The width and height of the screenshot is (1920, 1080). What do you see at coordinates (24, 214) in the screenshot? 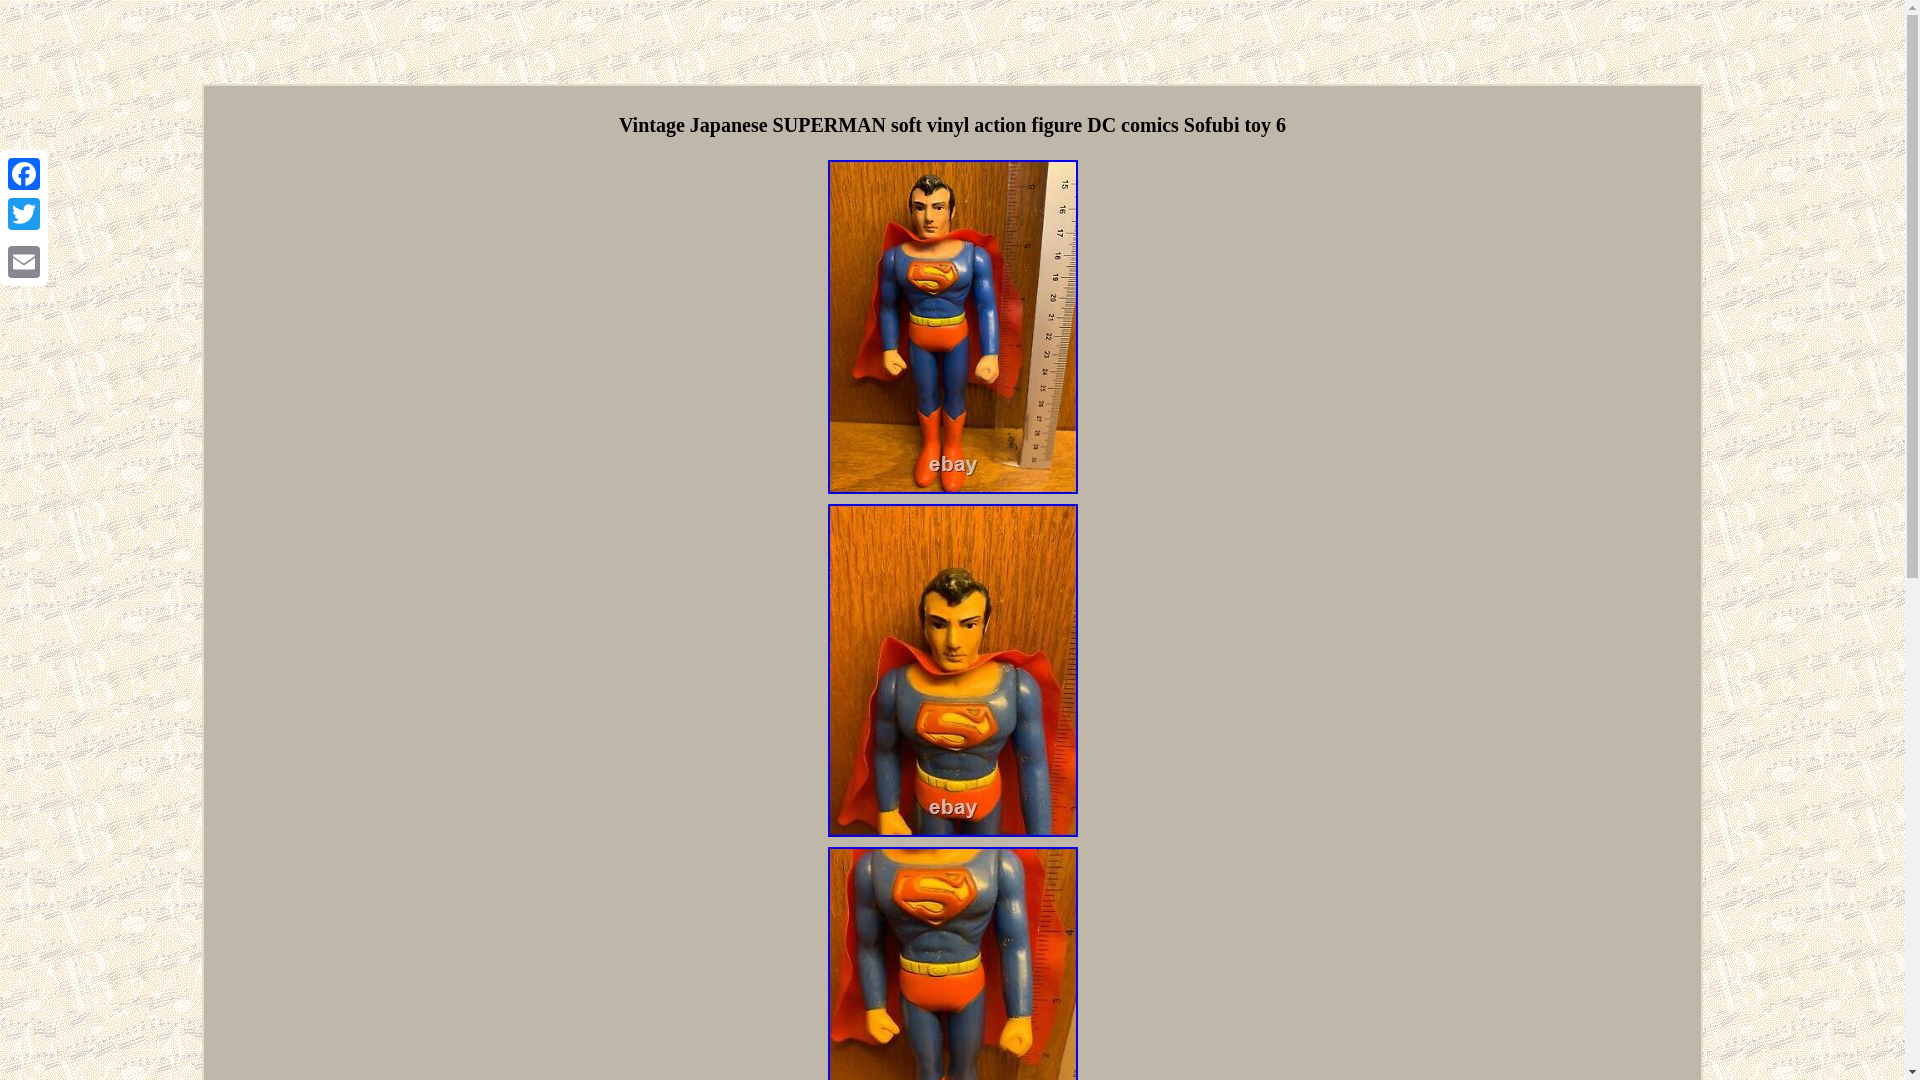
I see `Twitter` at bounding box center [24, 214].